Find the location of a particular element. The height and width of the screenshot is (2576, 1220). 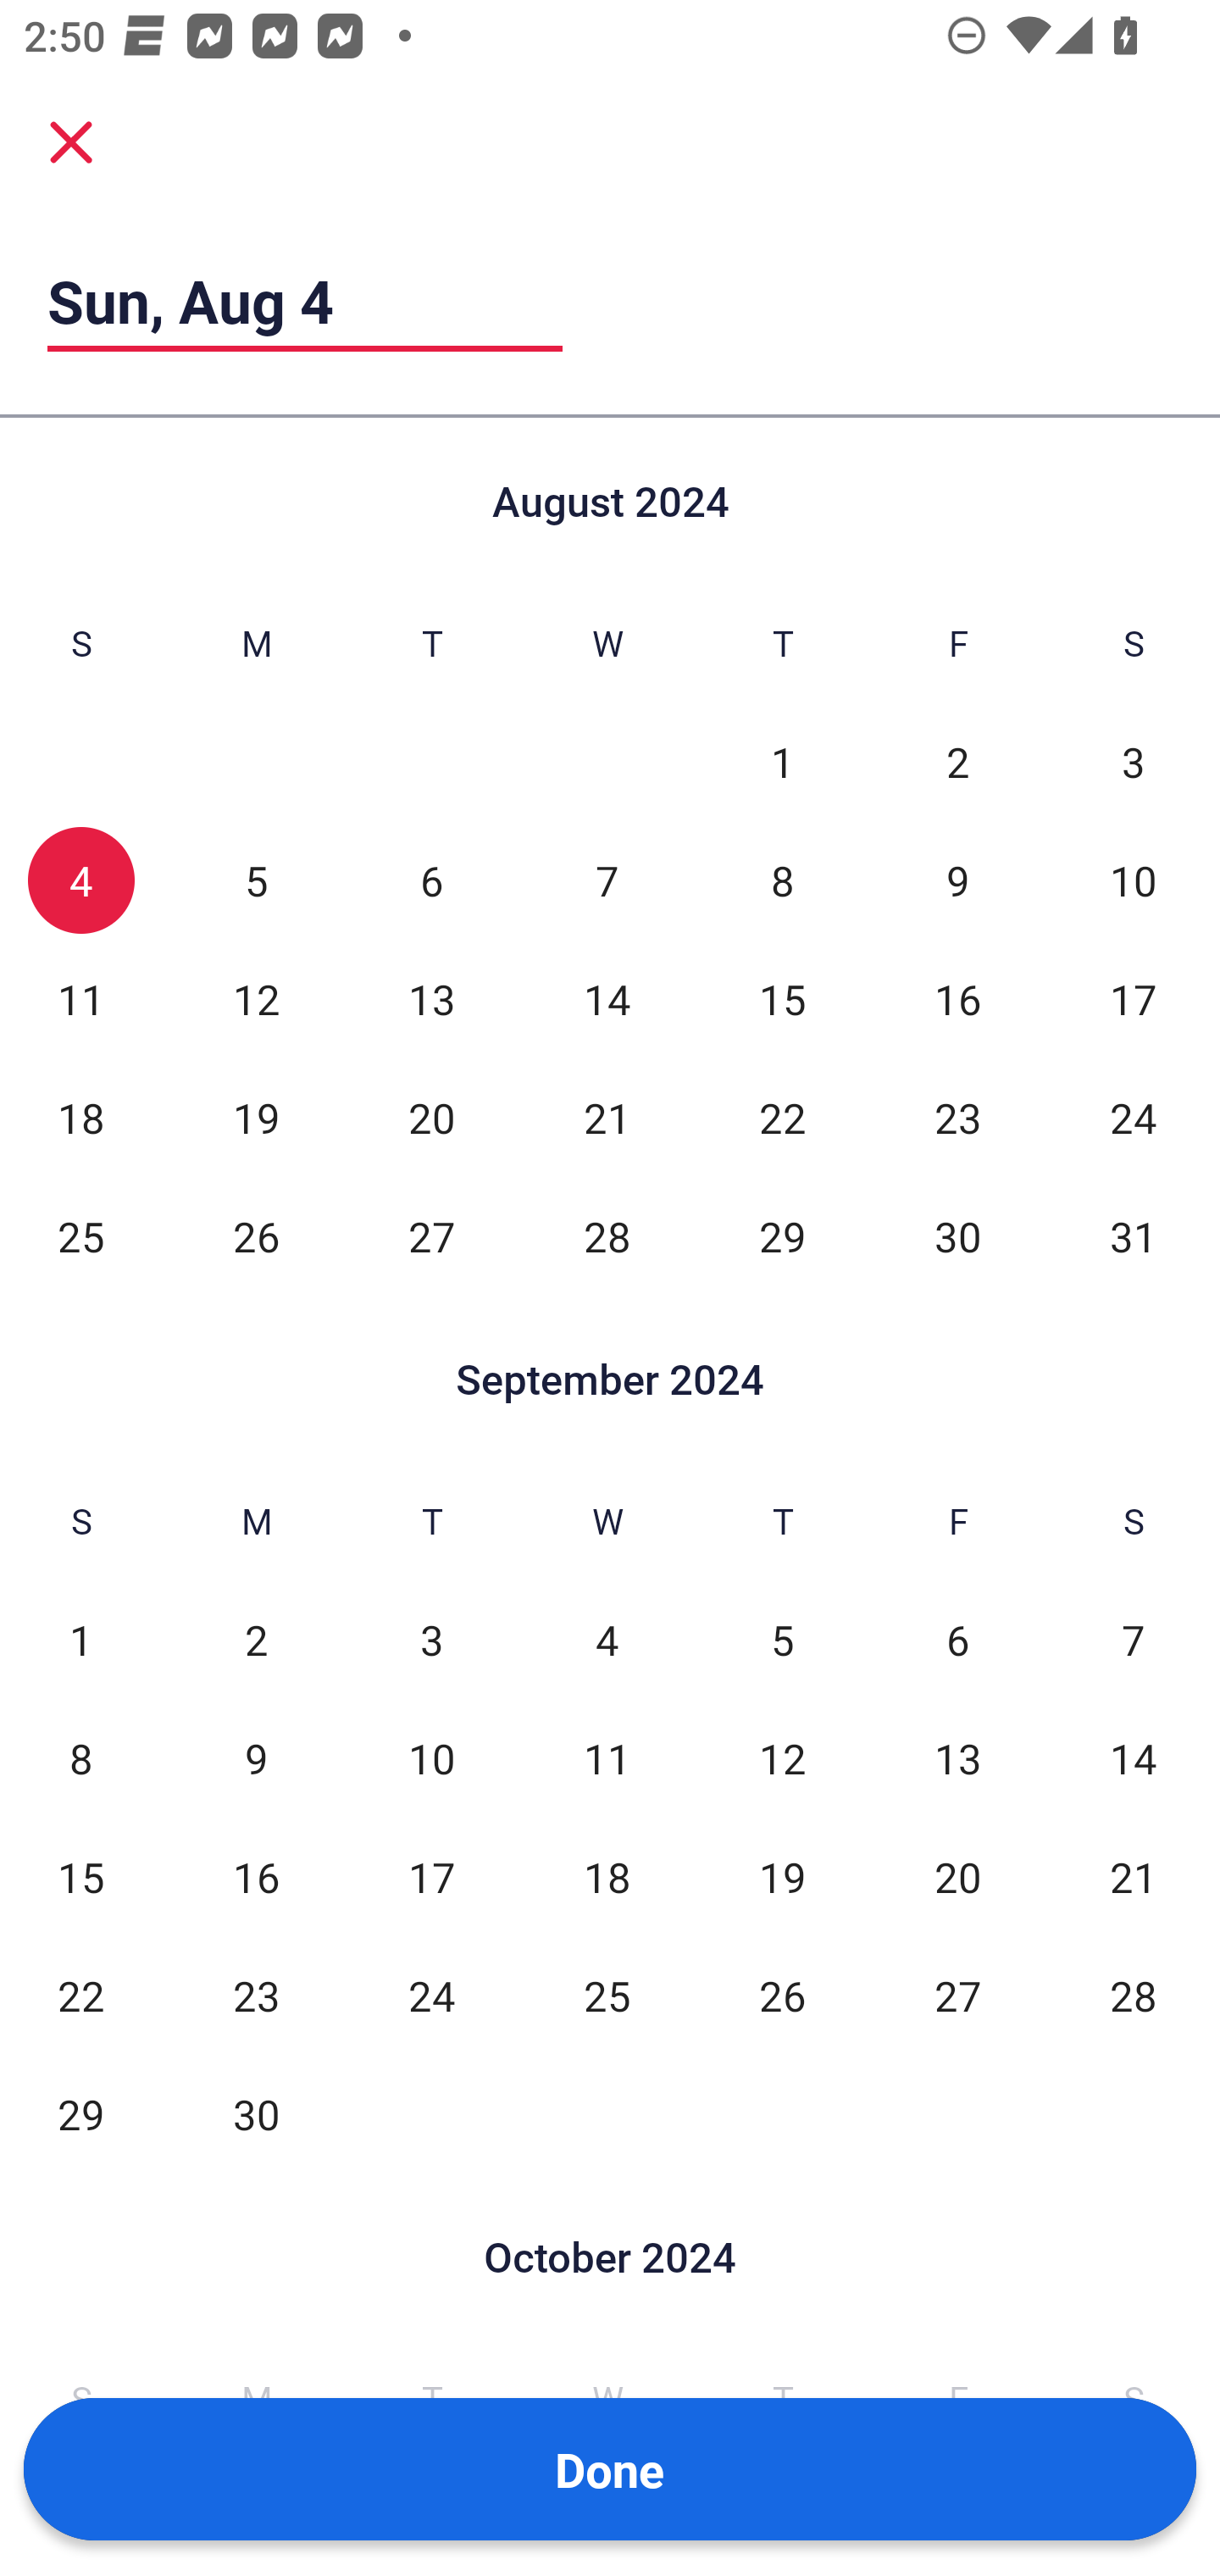

Done Button Done is located at coordinates (610, 2469).